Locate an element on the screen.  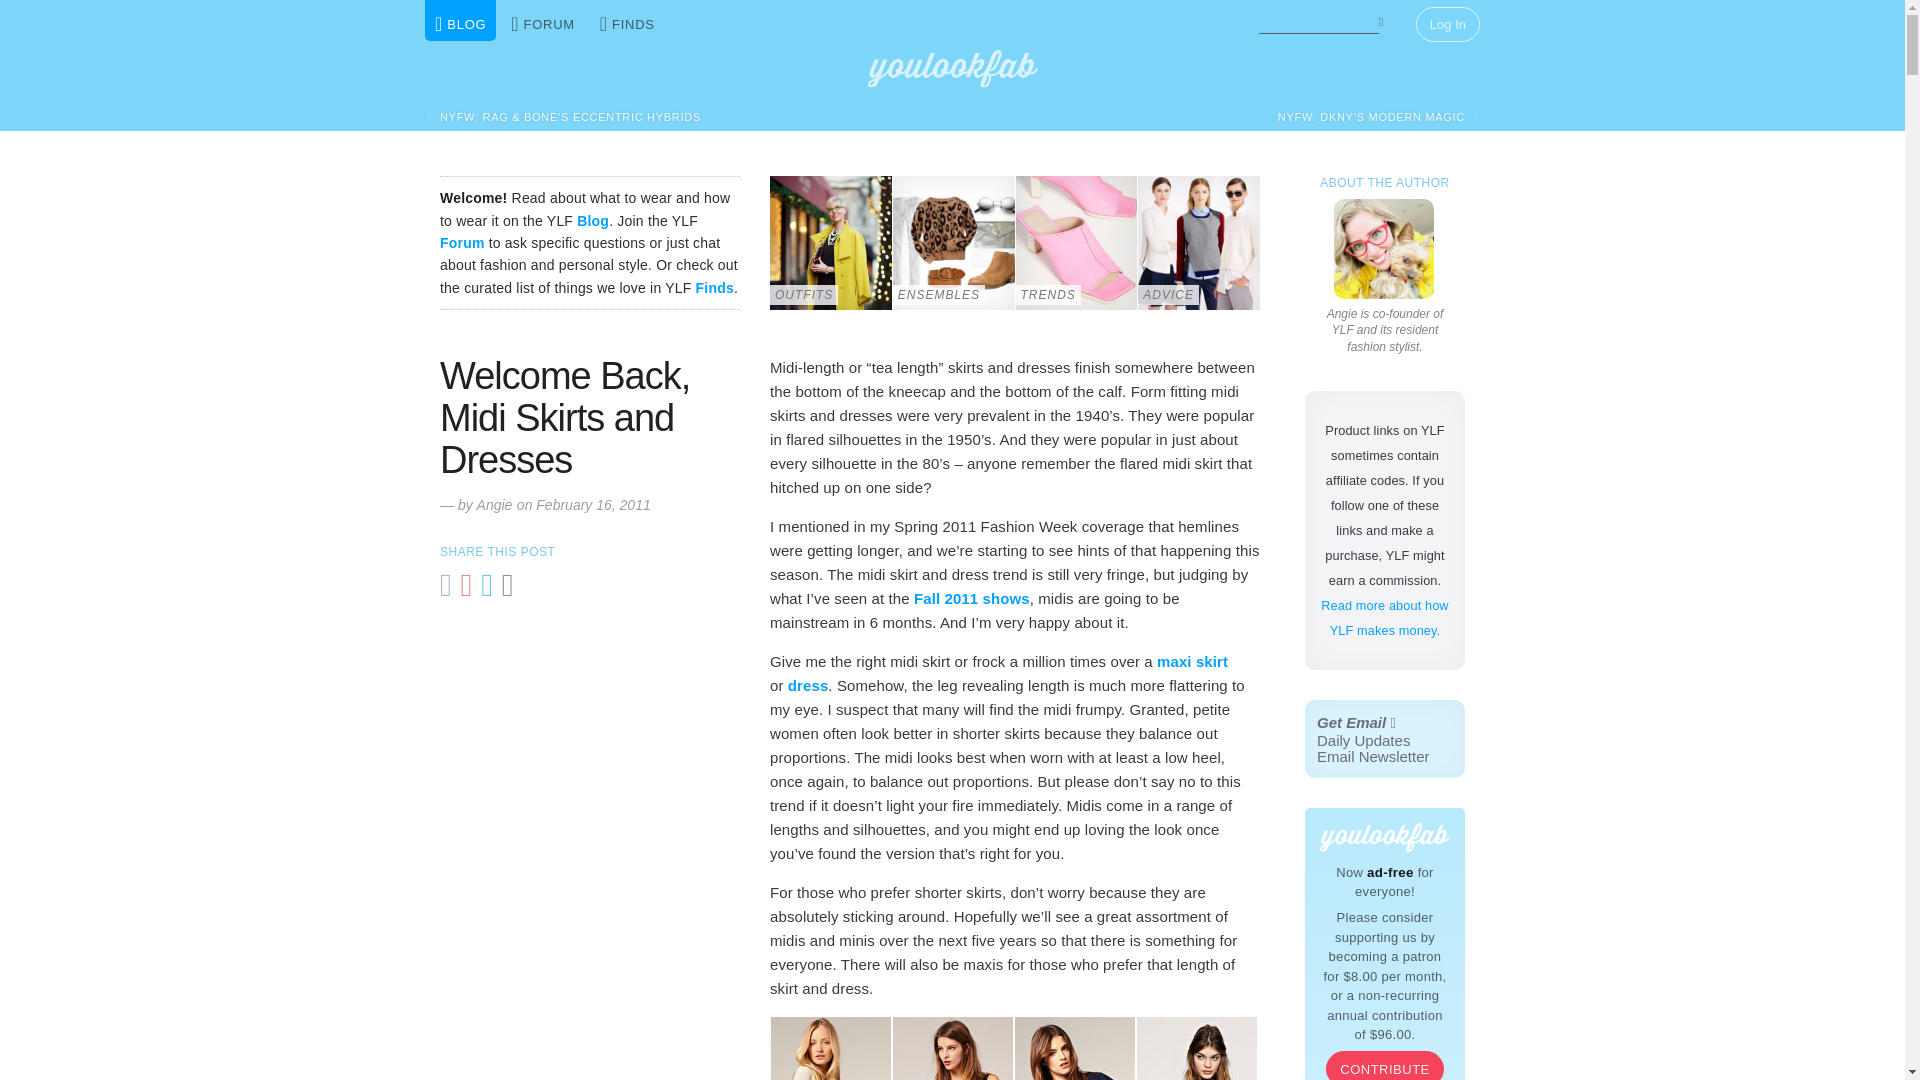
Forum is located at coordinates (462, 242).